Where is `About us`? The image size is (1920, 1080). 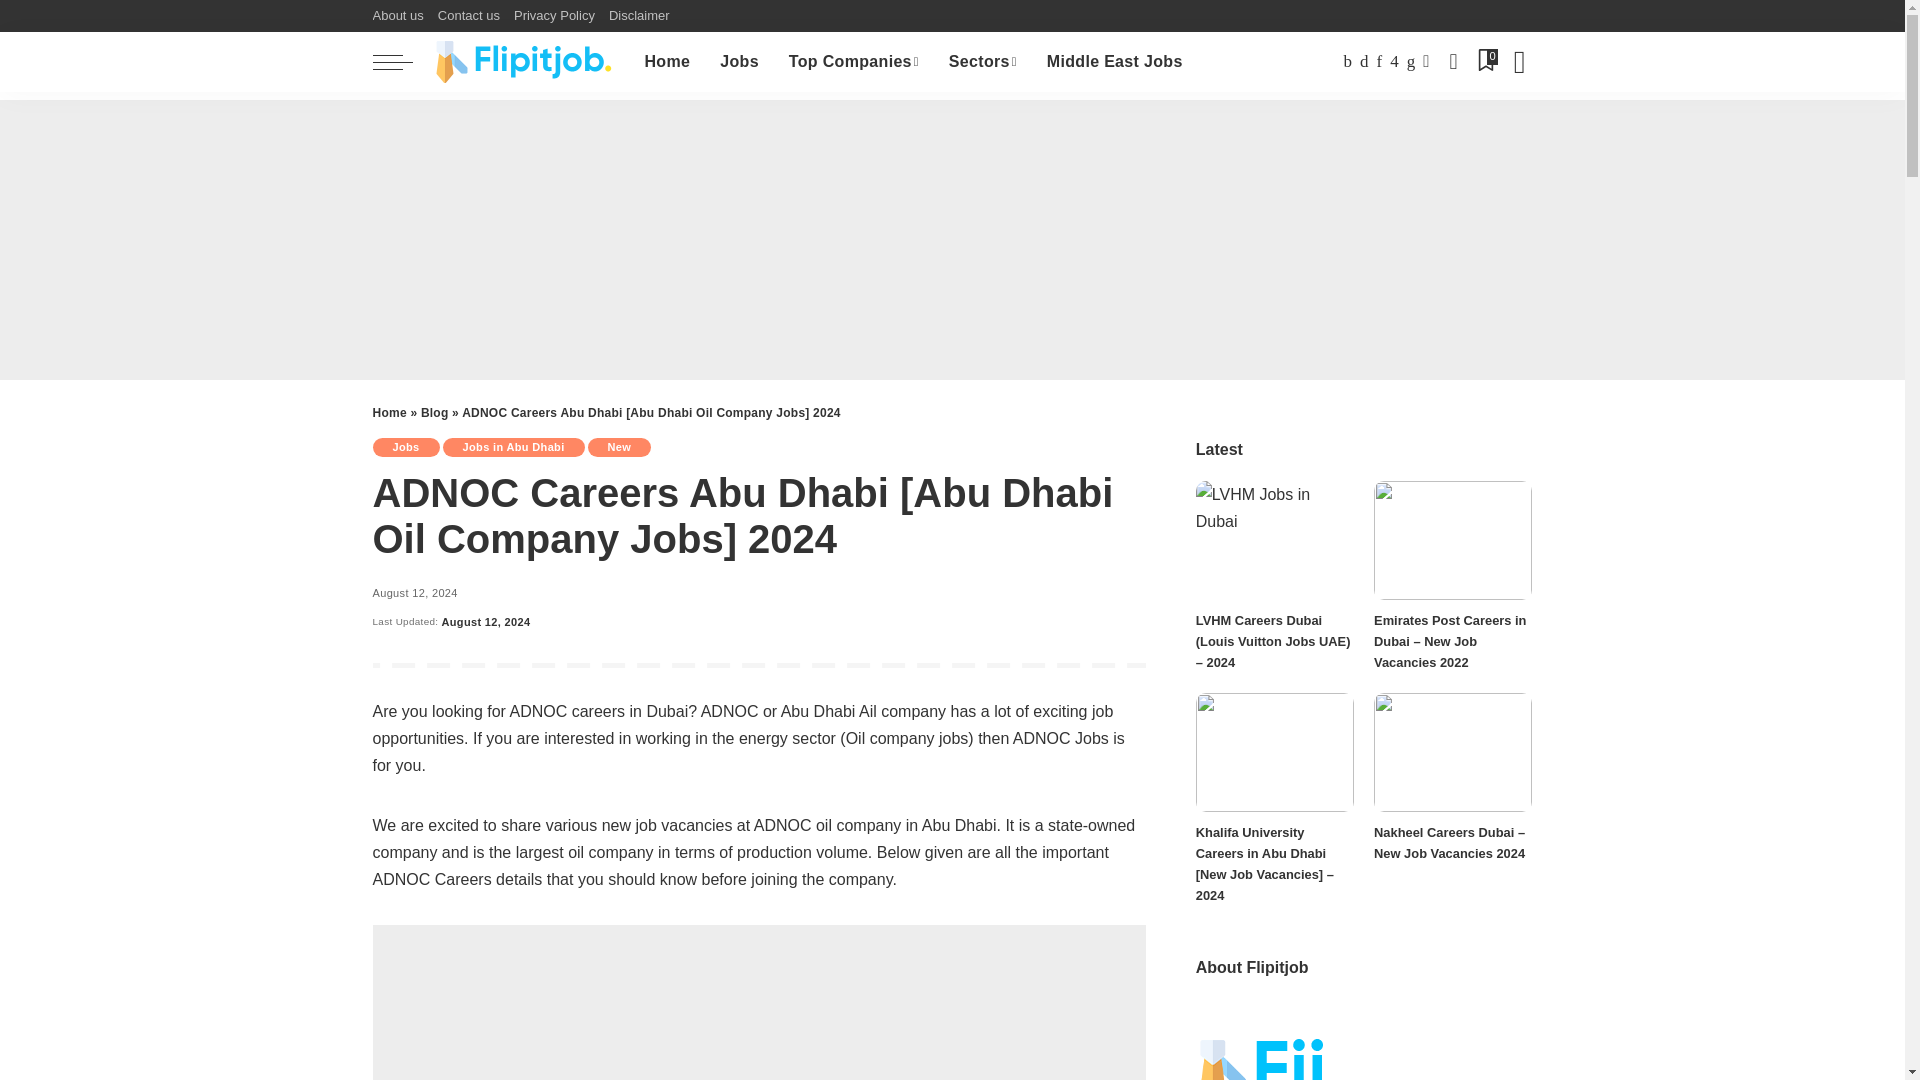 About us is located at coordinates (401, 16).